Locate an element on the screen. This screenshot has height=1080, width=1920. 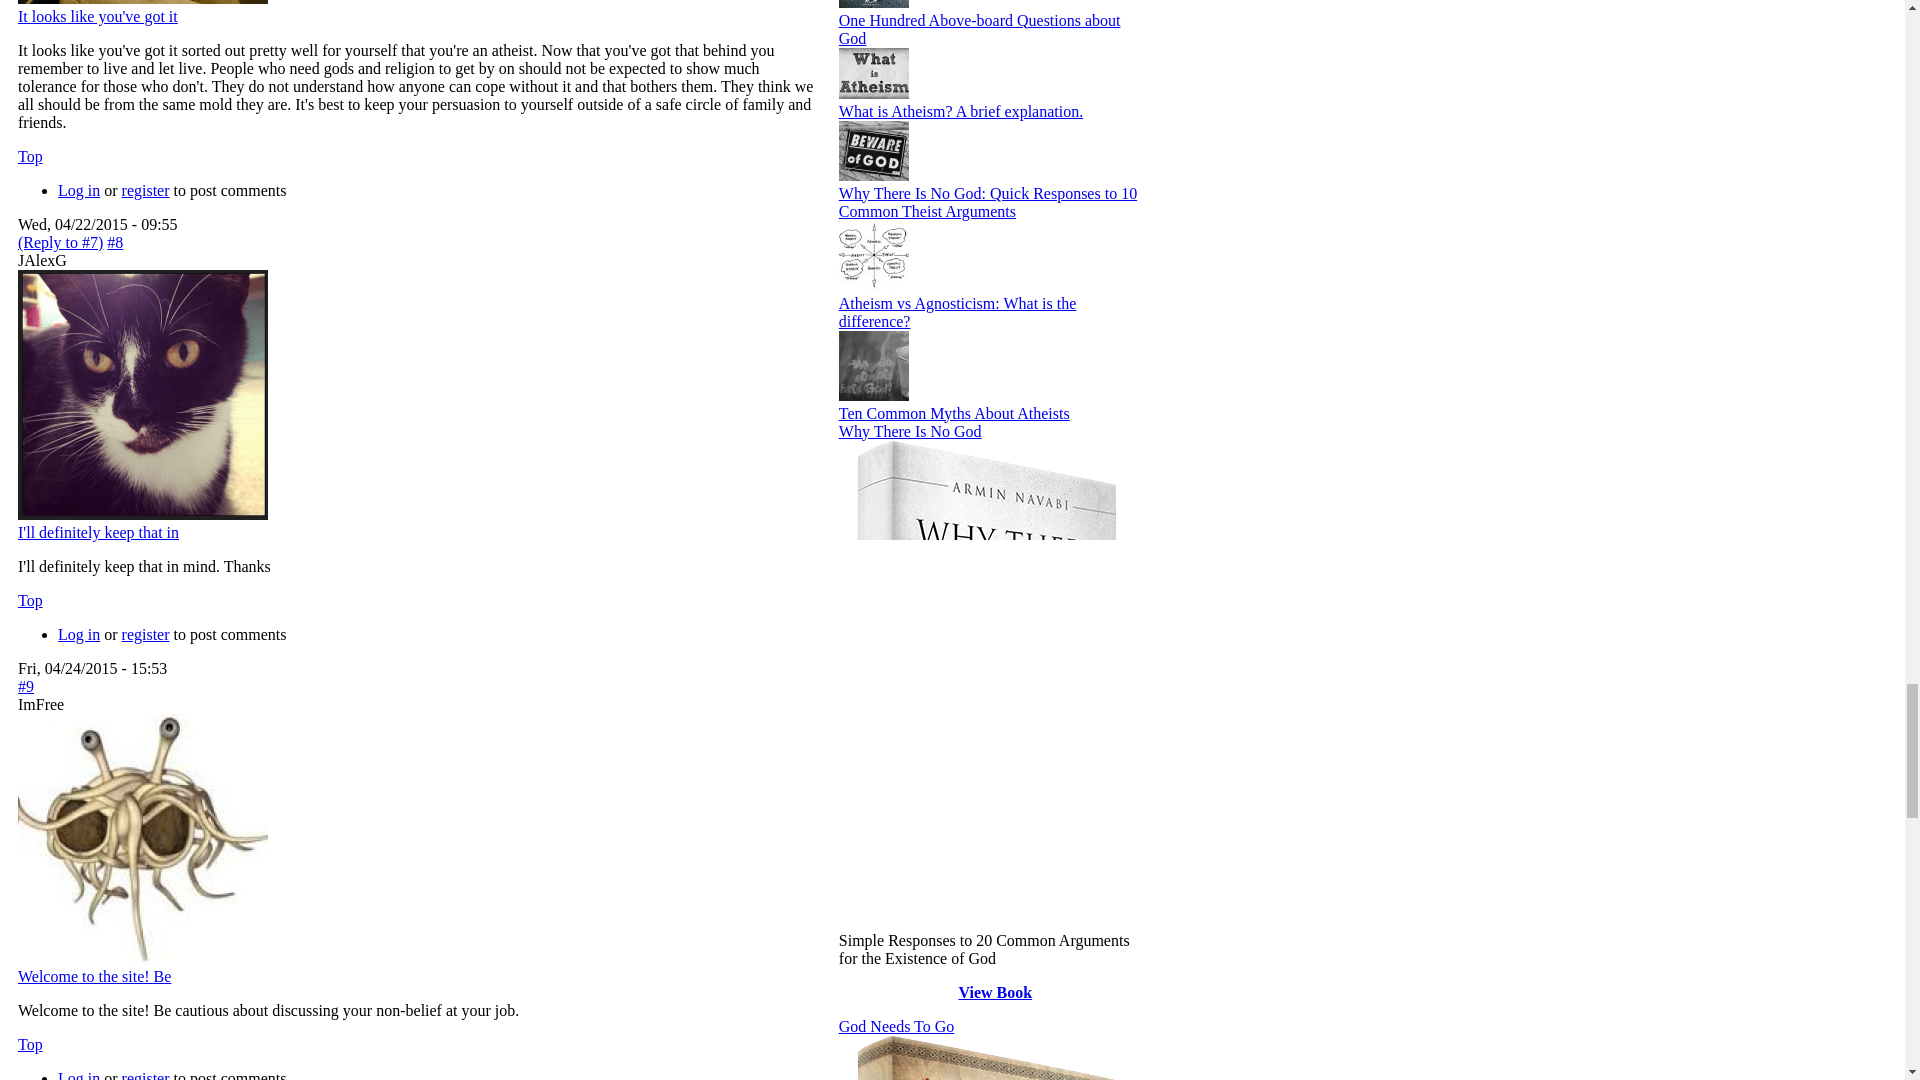
JAlexG's picture is located at coordinates (142, 394).